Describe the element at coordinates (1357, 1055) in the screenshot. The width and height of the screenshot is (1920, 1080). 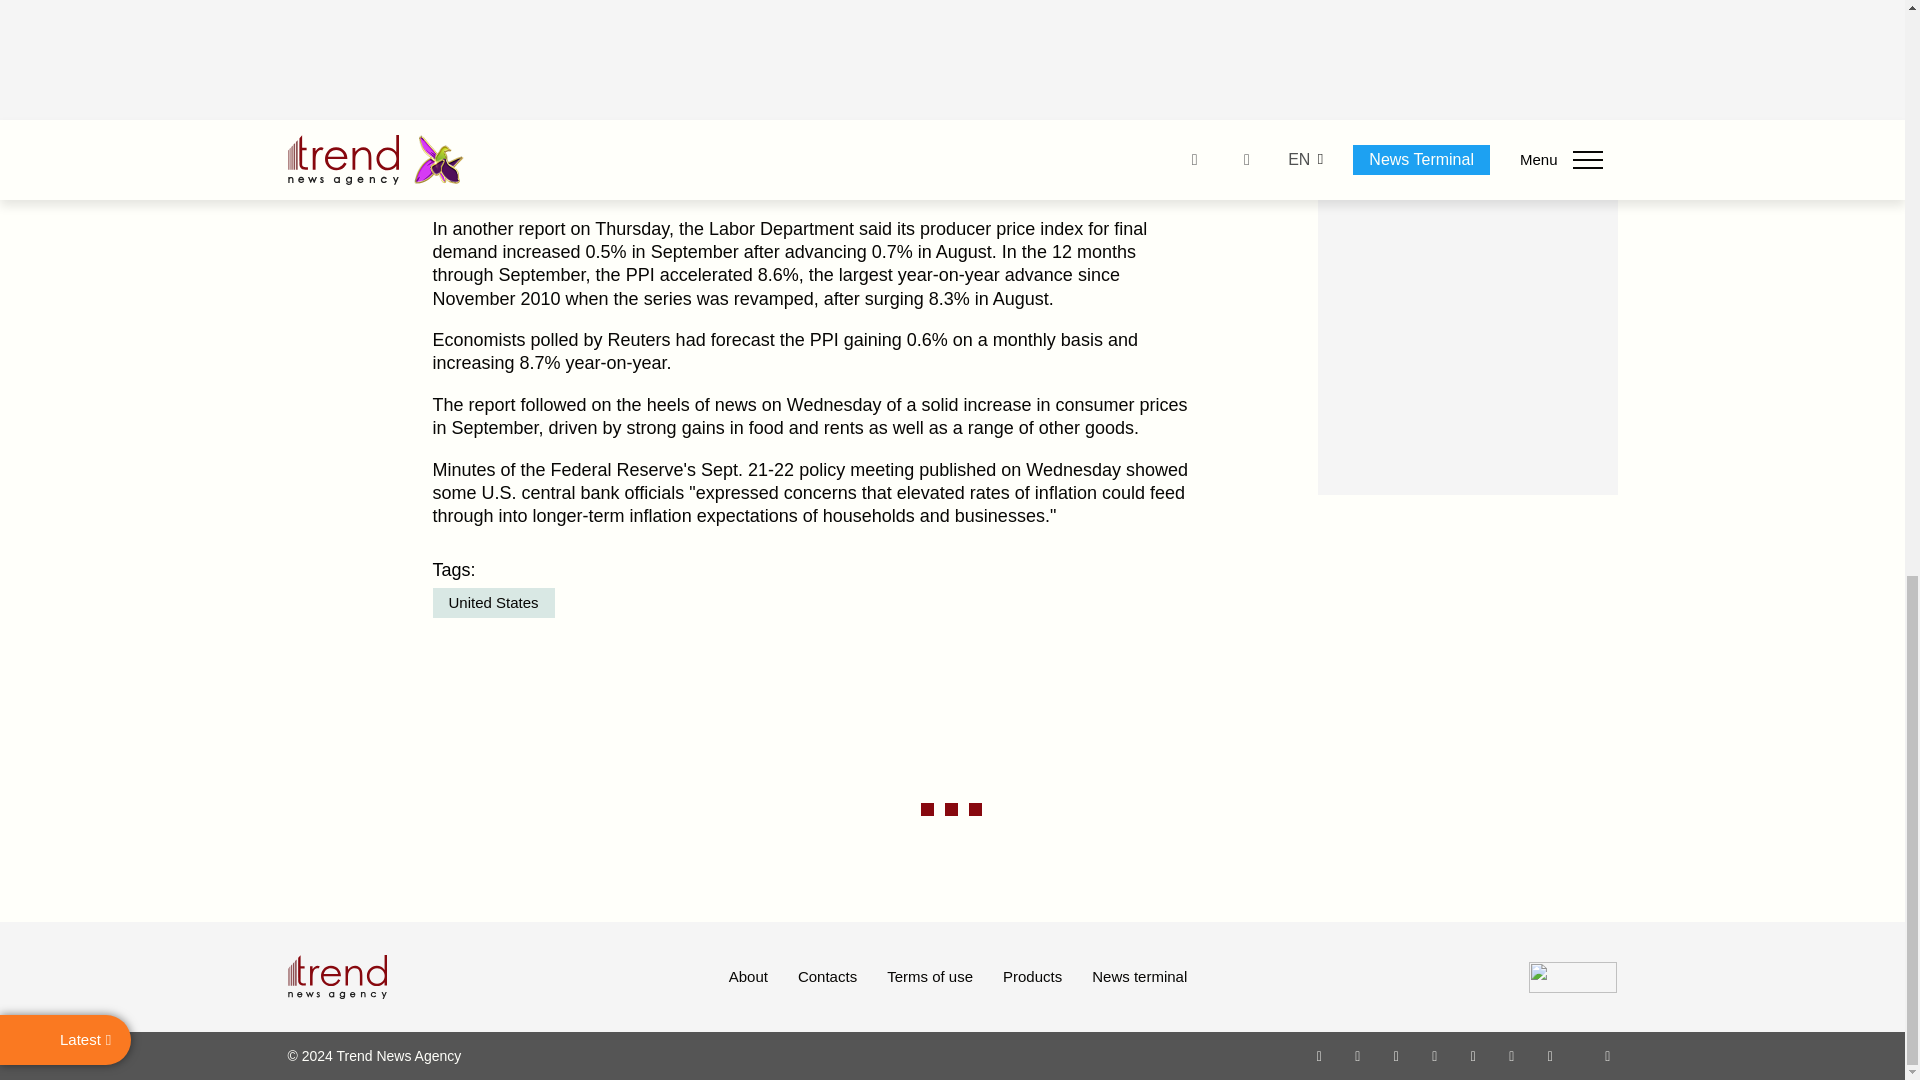
I see `Facebook` at that location.